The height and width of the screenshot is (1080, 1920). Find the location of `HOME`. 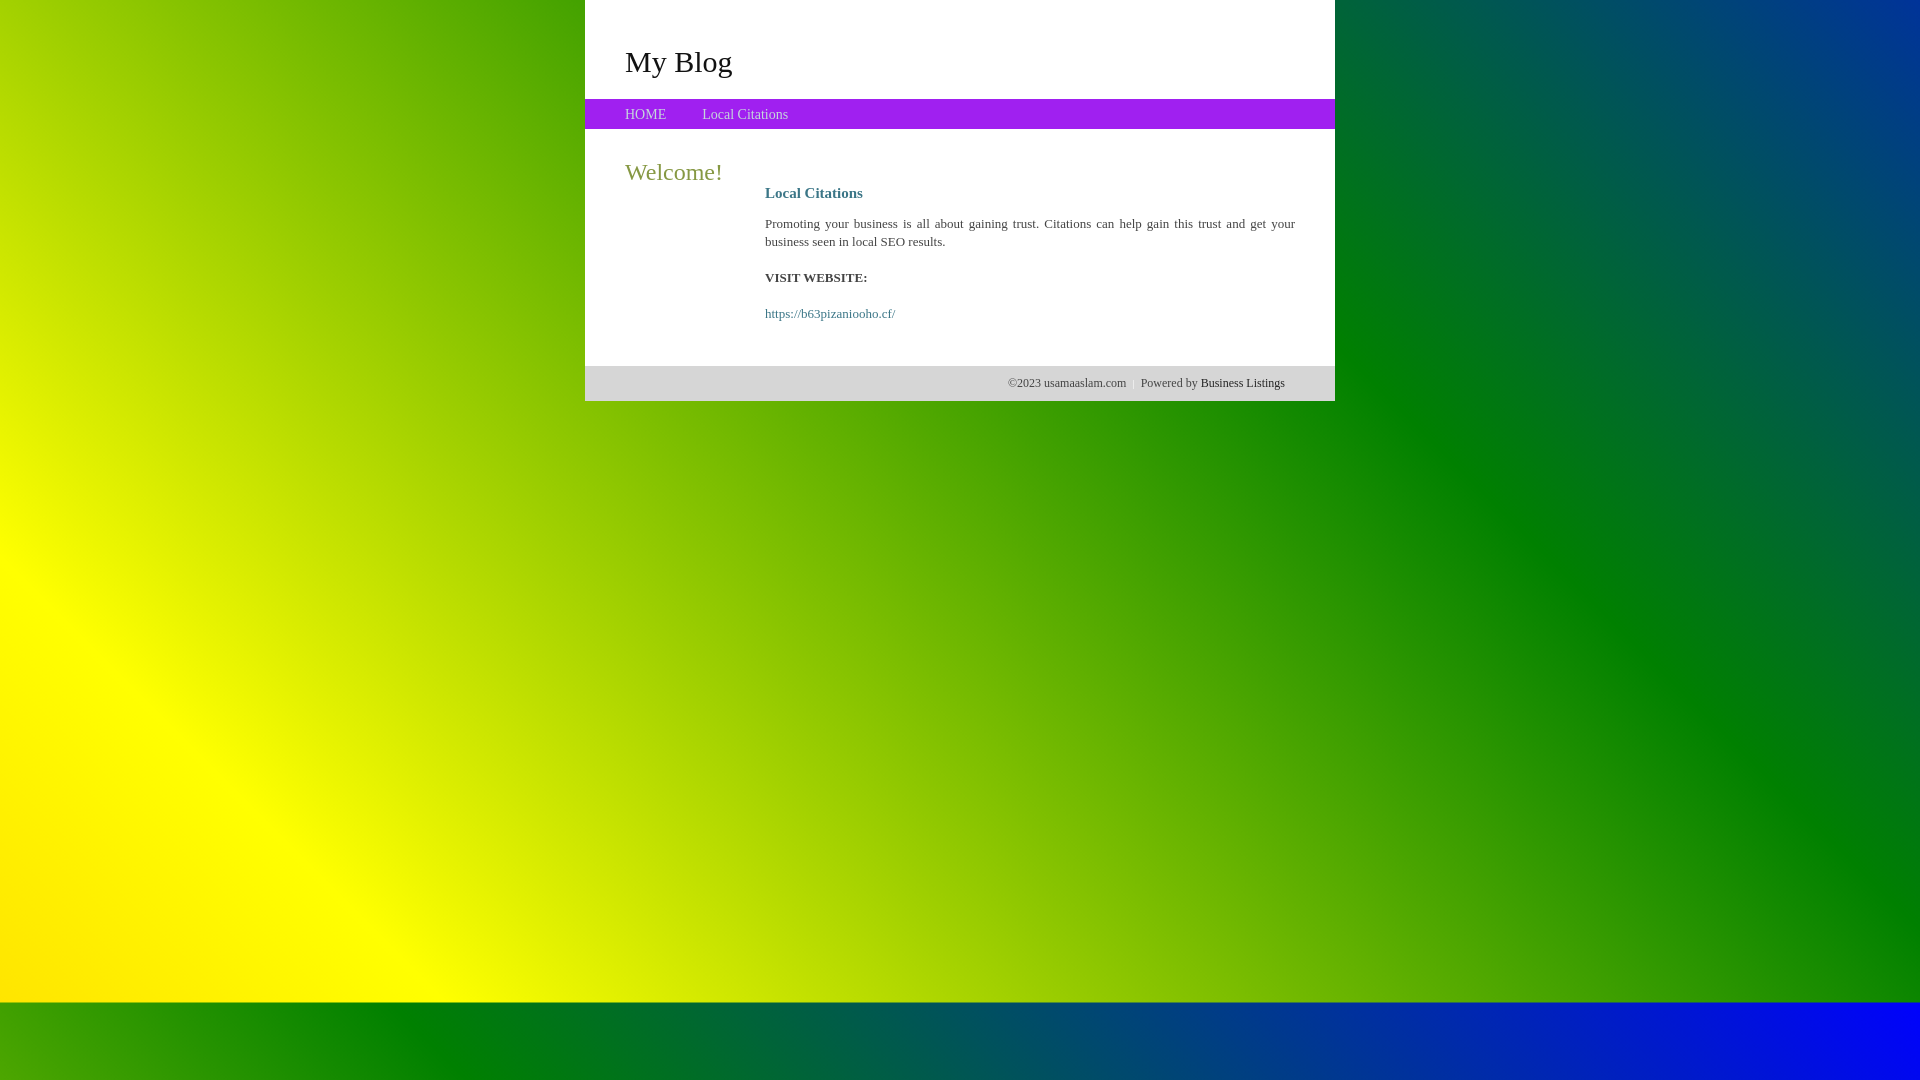

HOME is located at coordinates (646, 114).